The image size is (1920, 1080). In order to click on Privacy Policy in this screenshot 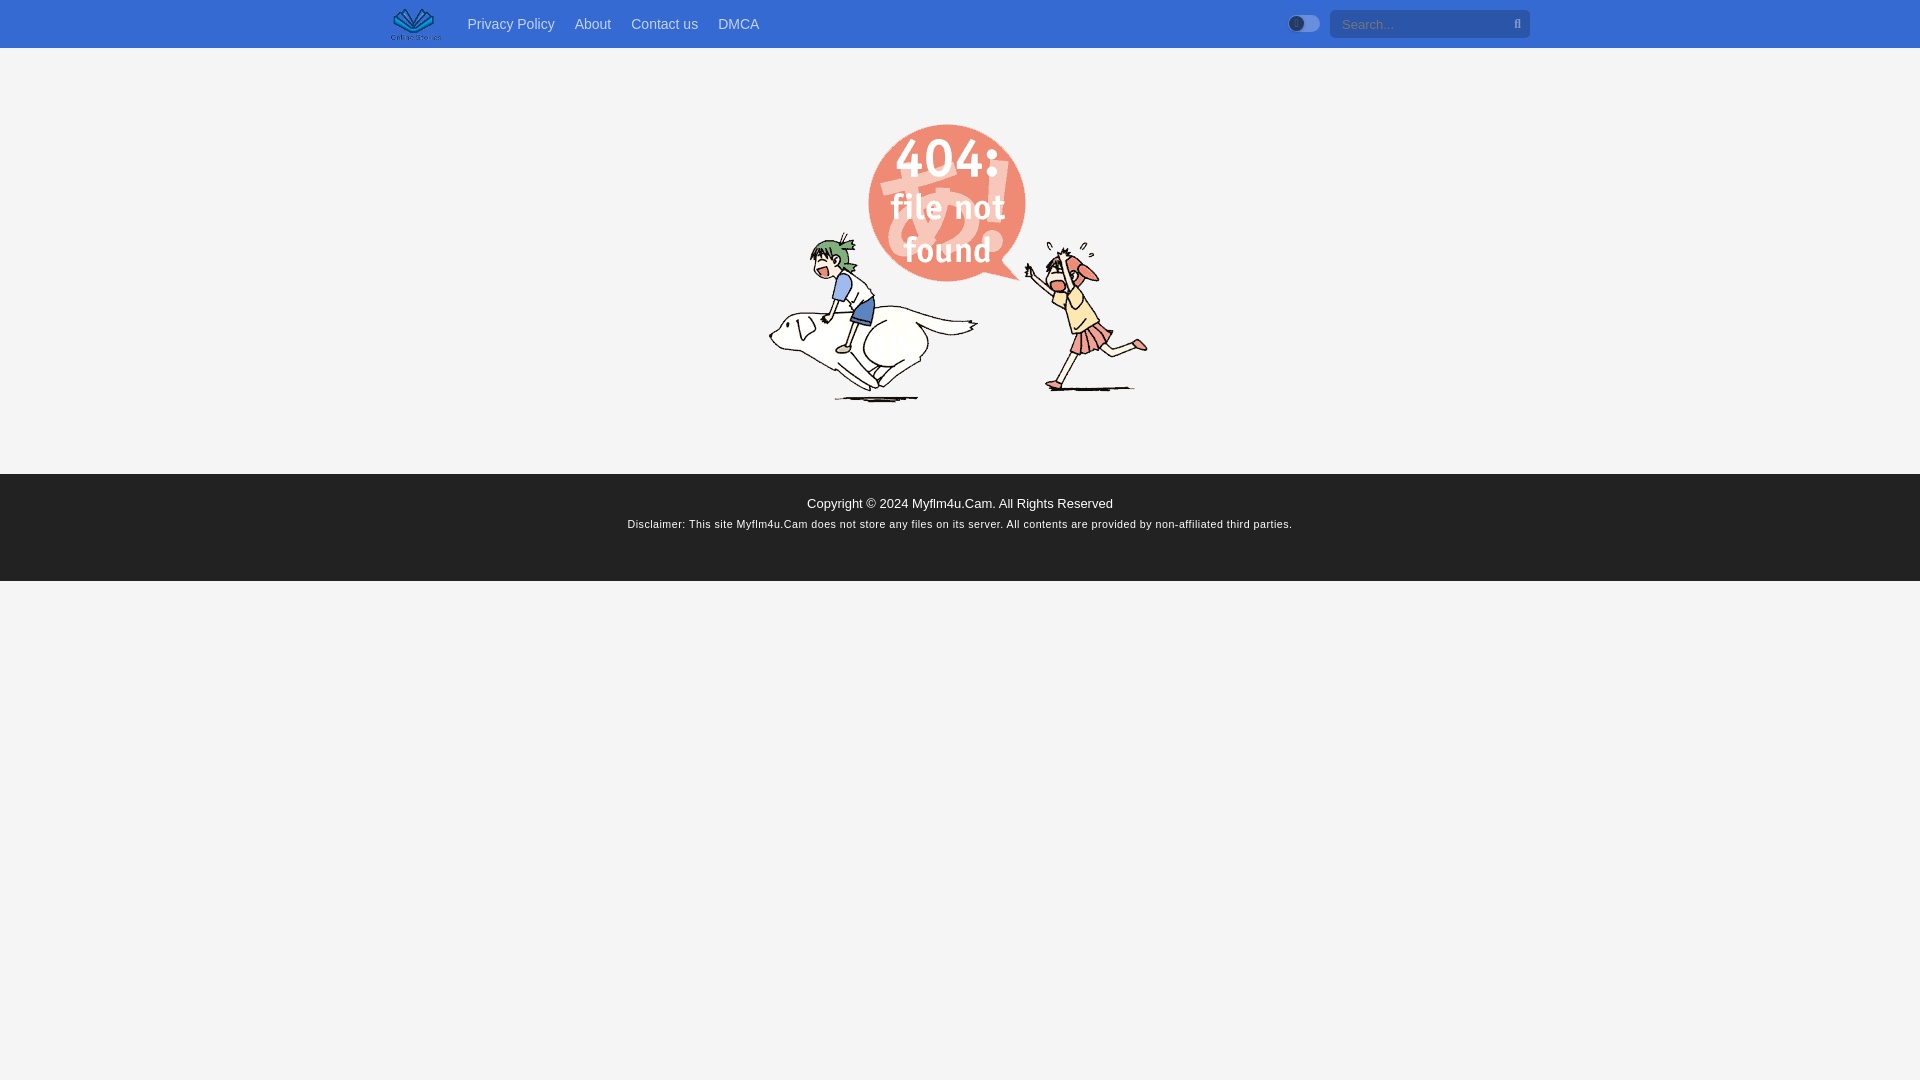, I will do `click(510, 24)`.